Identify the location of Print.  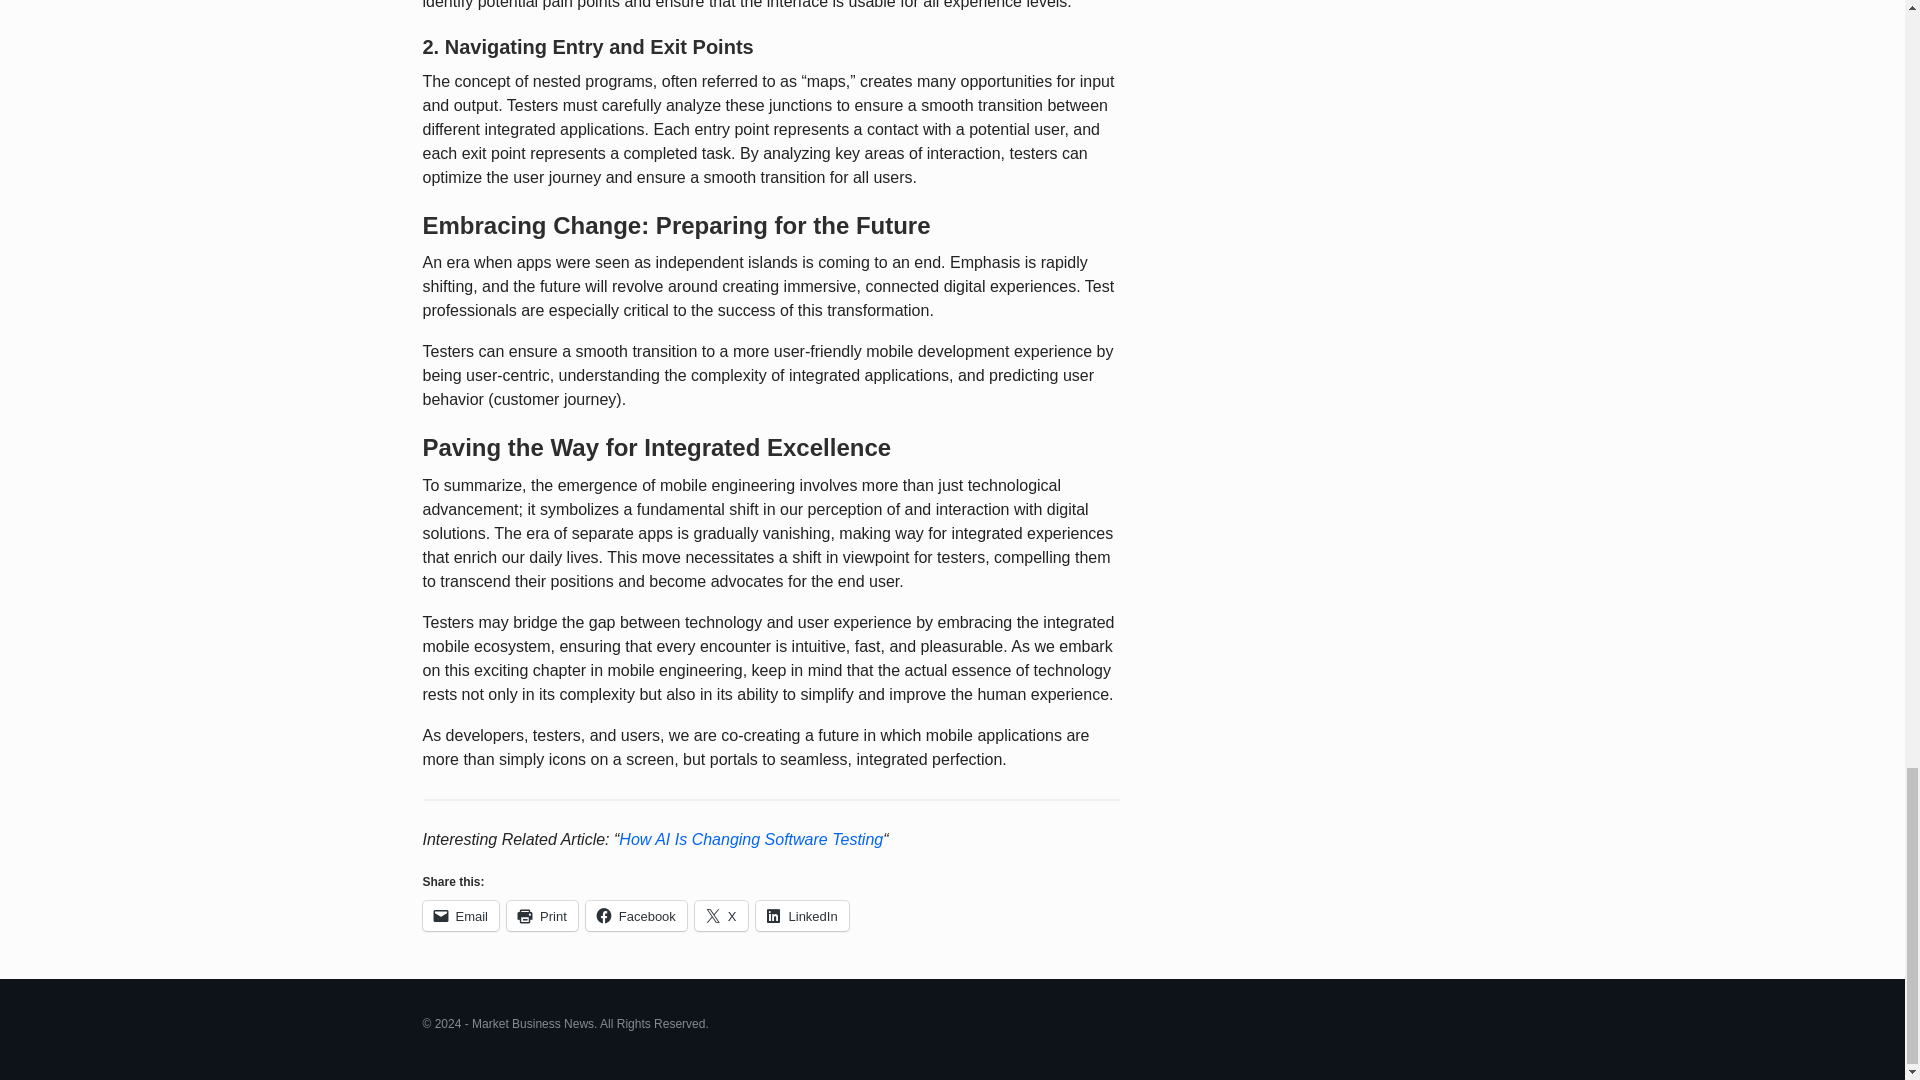
(542, 915).